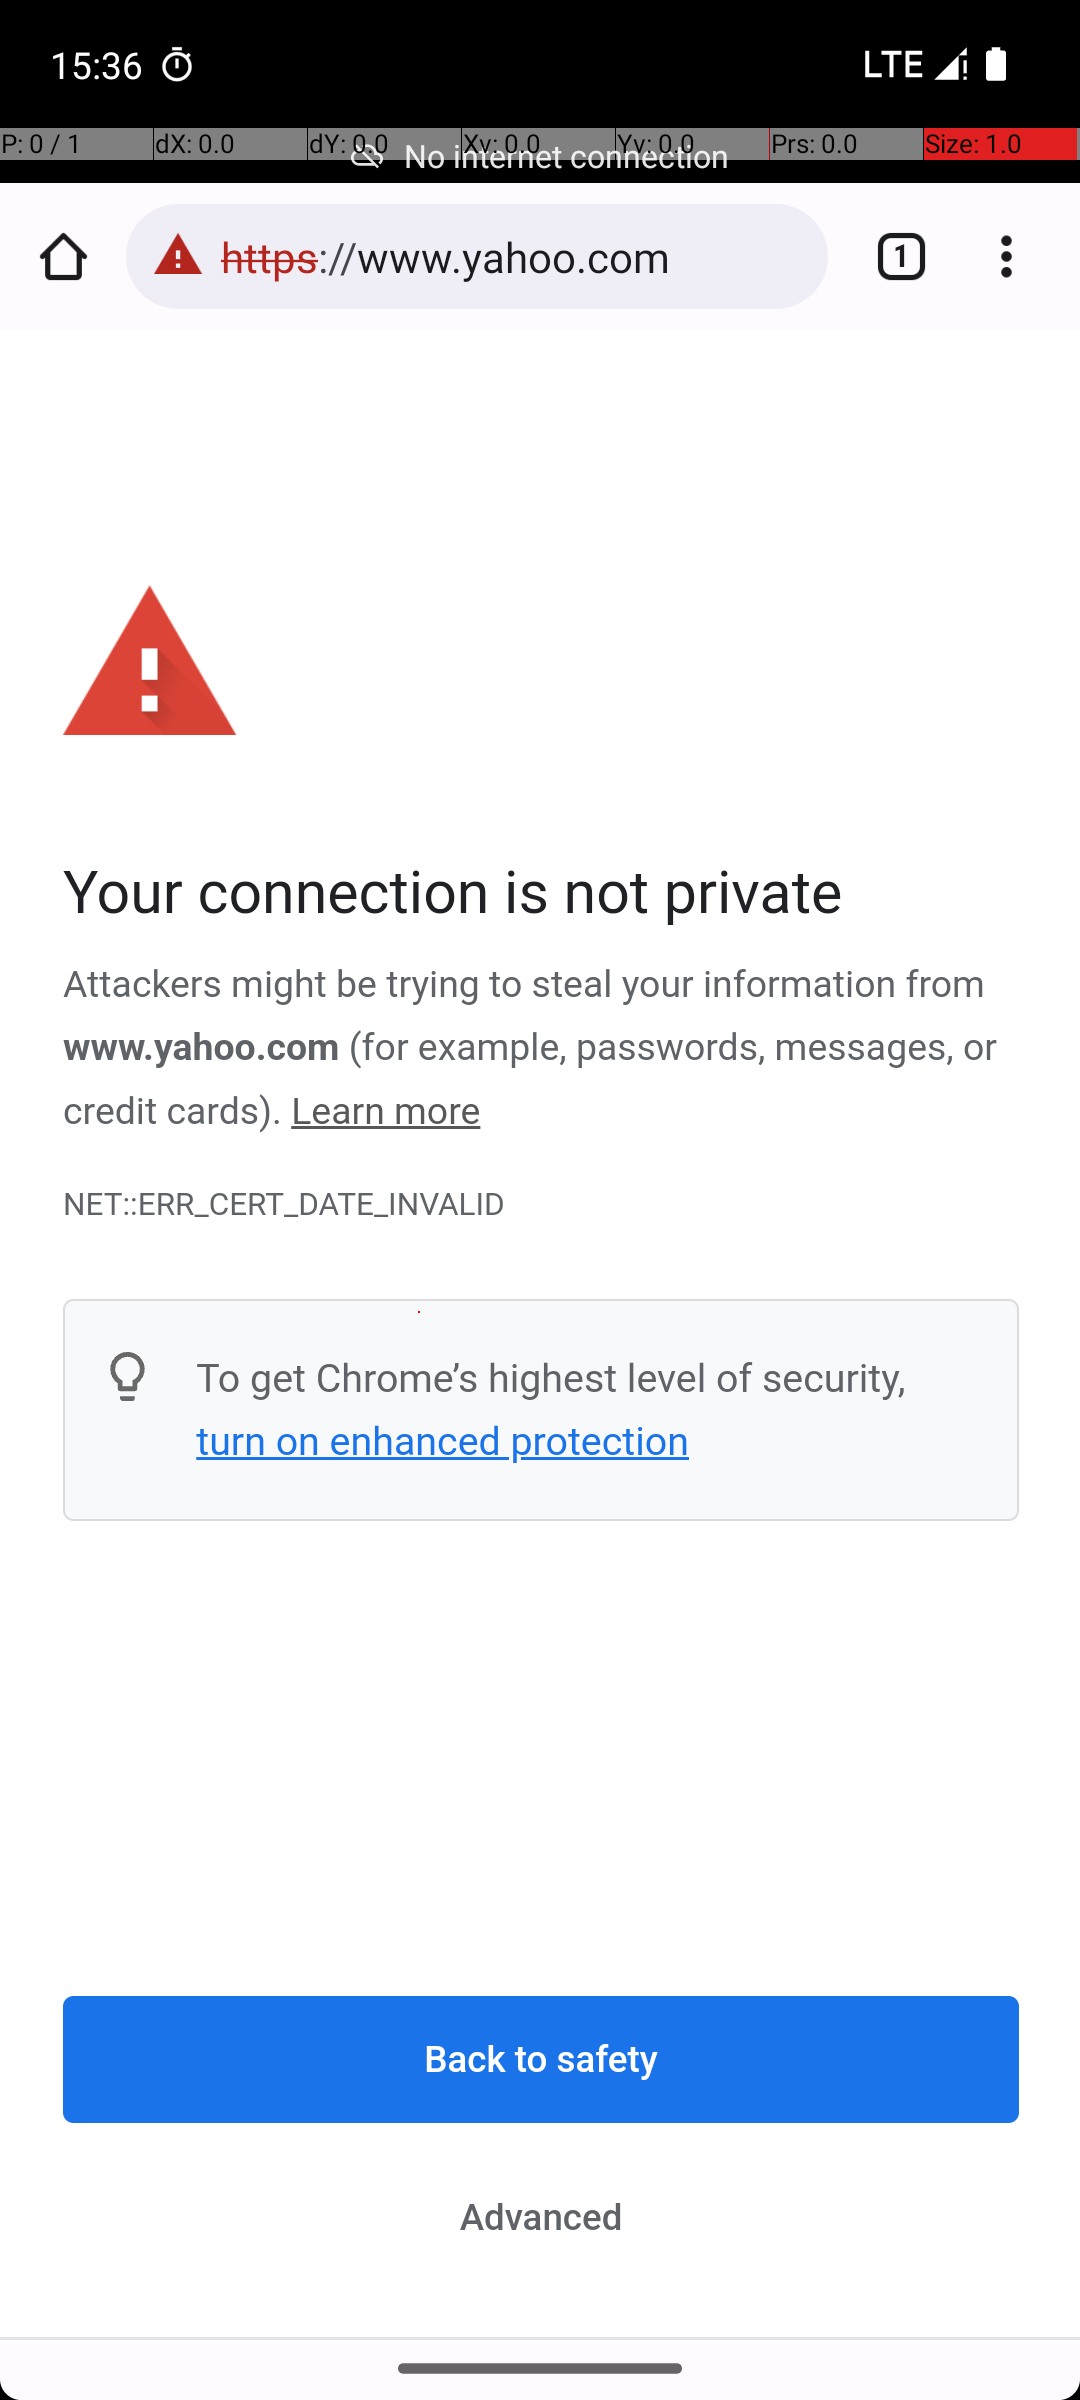  Describe the element at coordinates (442, 1441) in the screenshot. I see `turn on enhanced protection` at that location.